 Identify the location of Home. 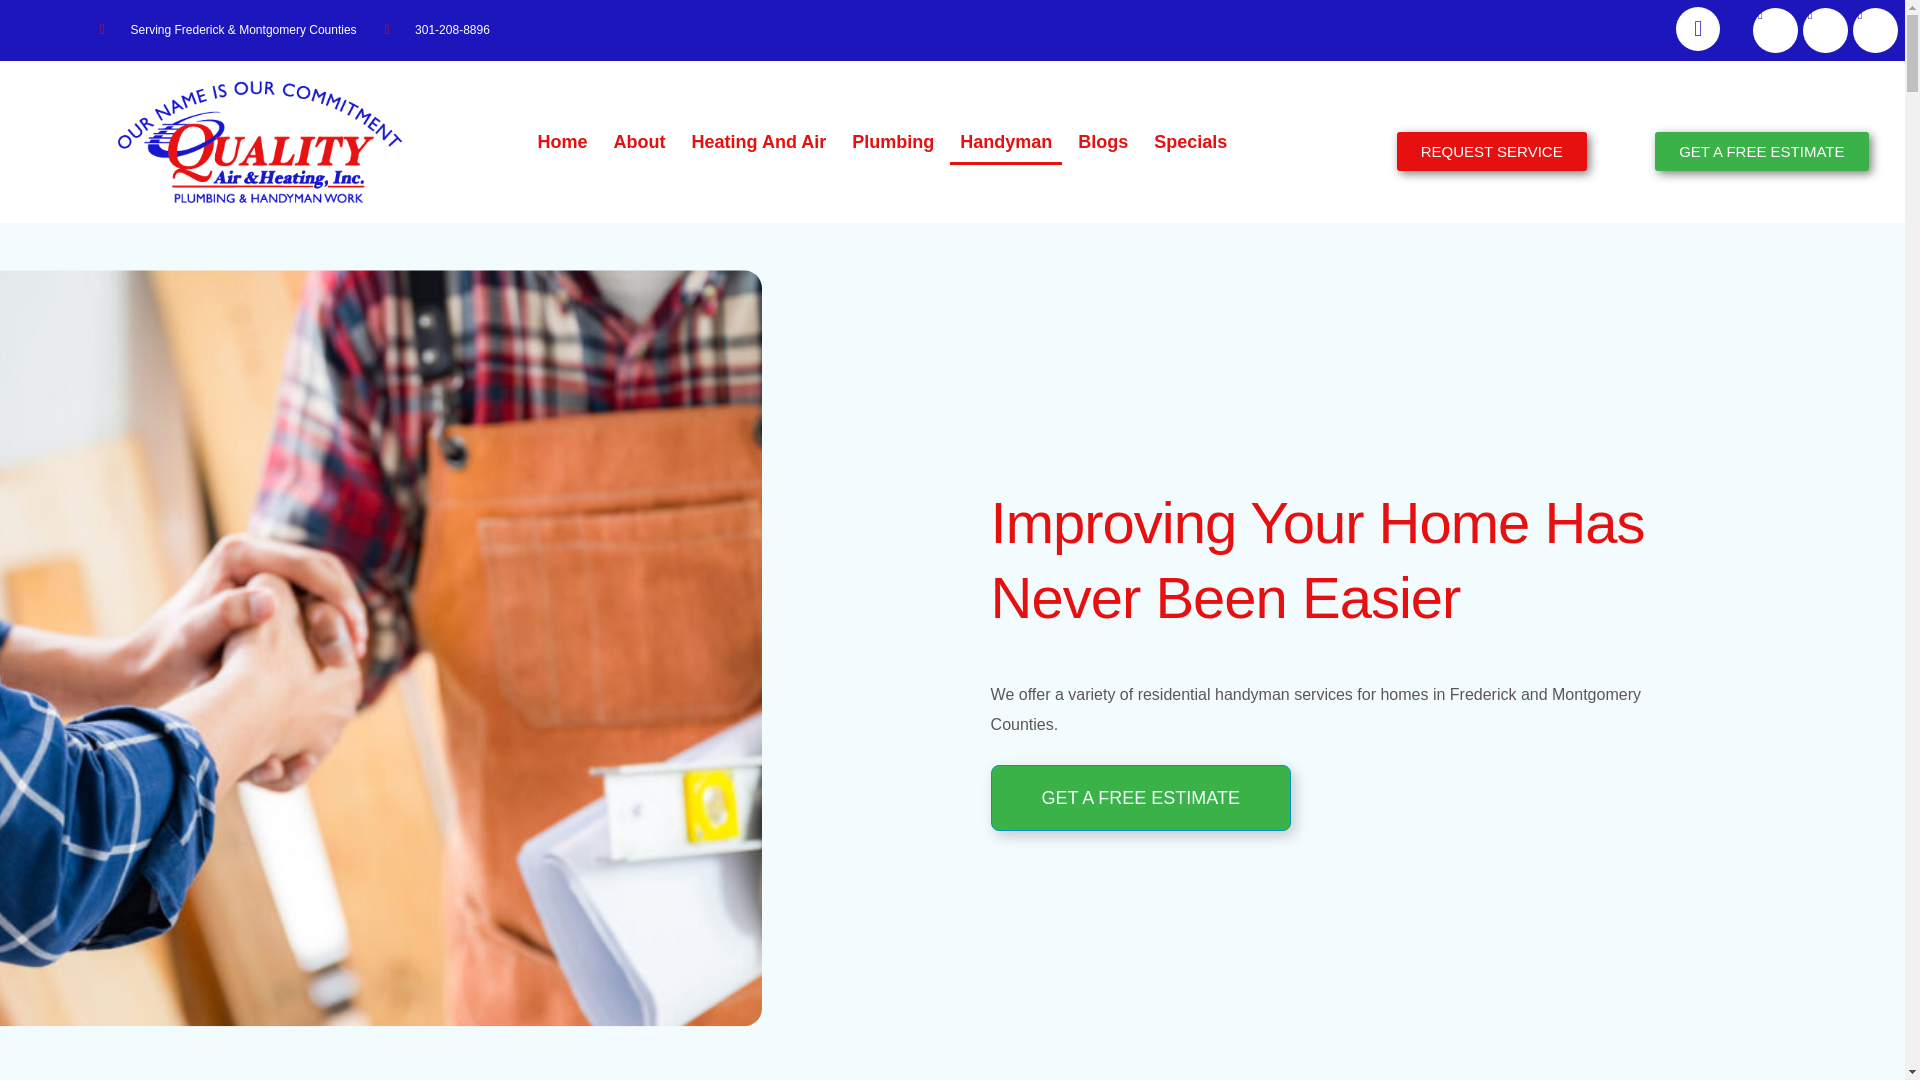
(562, 142).